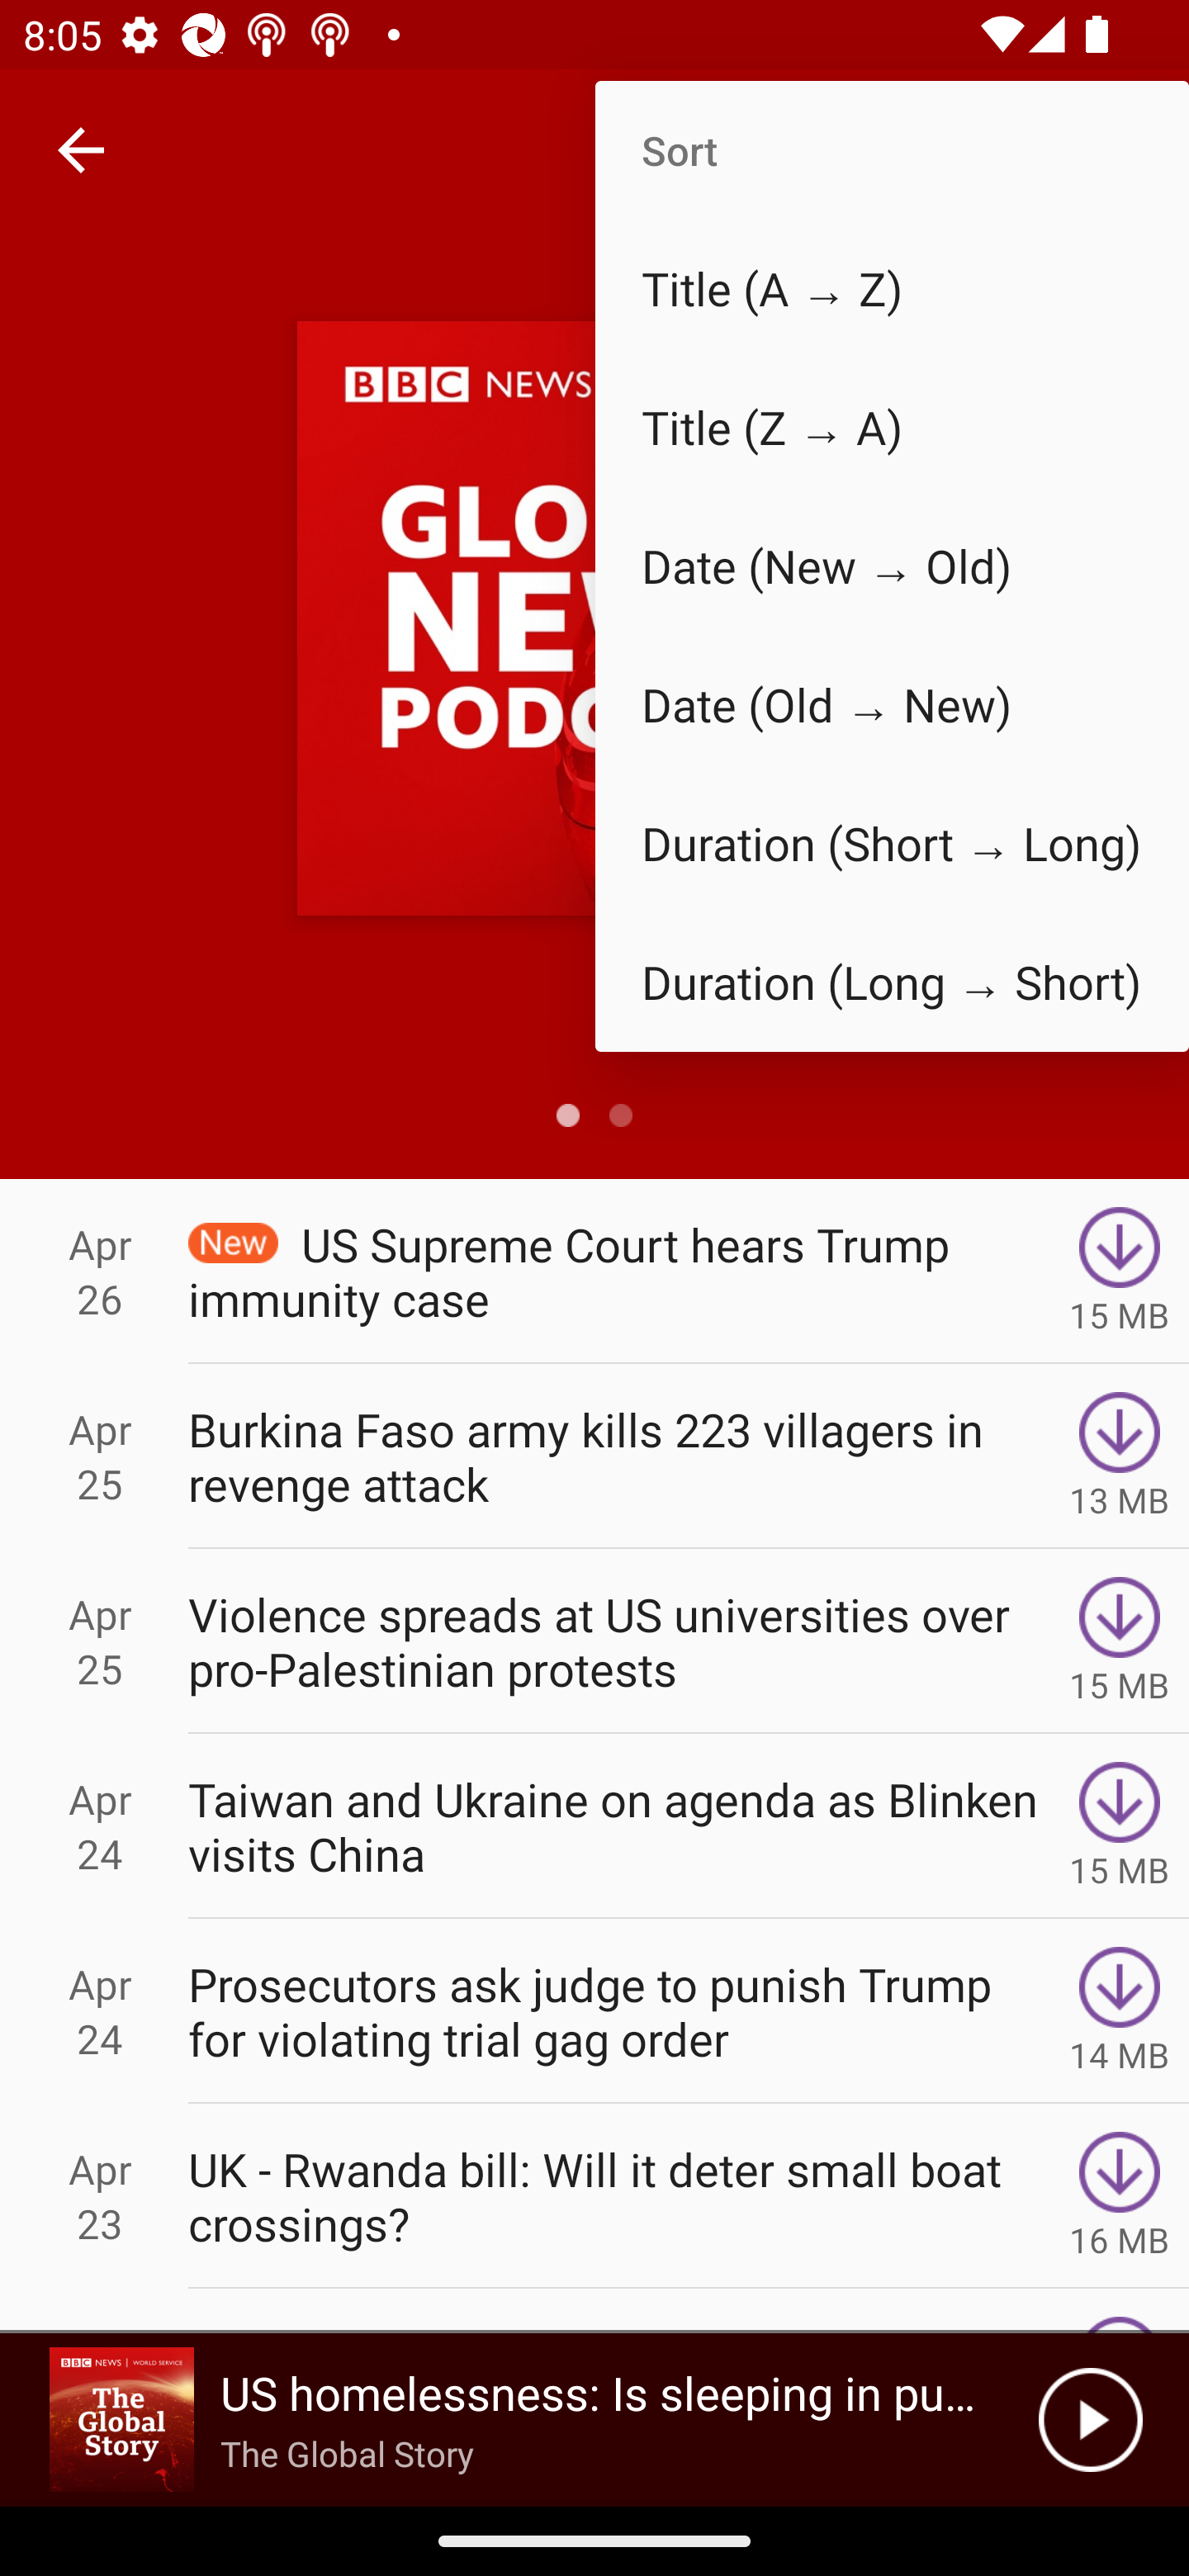 This screenshot has height=2576, width=1189. Describe the element at coordinates (892, 566) in the screenshot. I see `Date (New → Old)` at that location.